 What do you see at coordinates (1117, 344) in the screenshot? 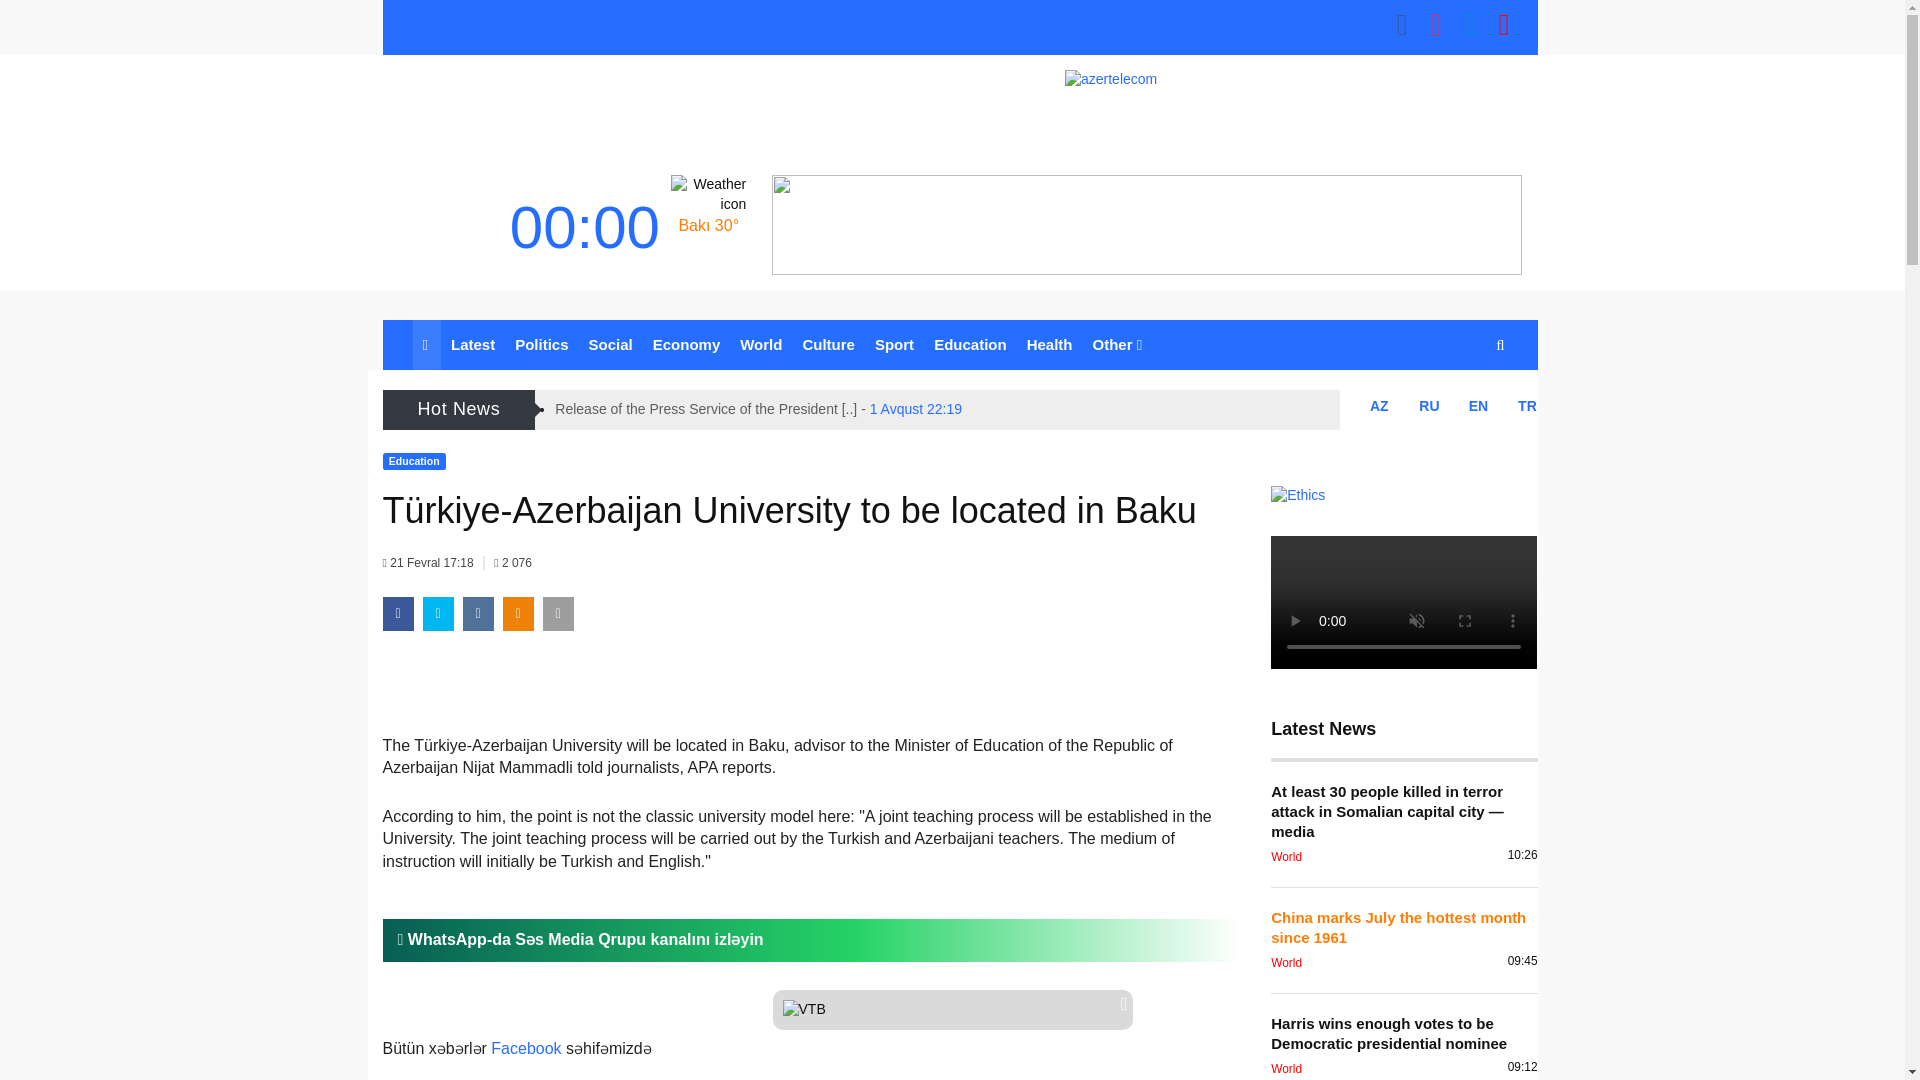
I see `Other` at bounding box center [1117, 344].